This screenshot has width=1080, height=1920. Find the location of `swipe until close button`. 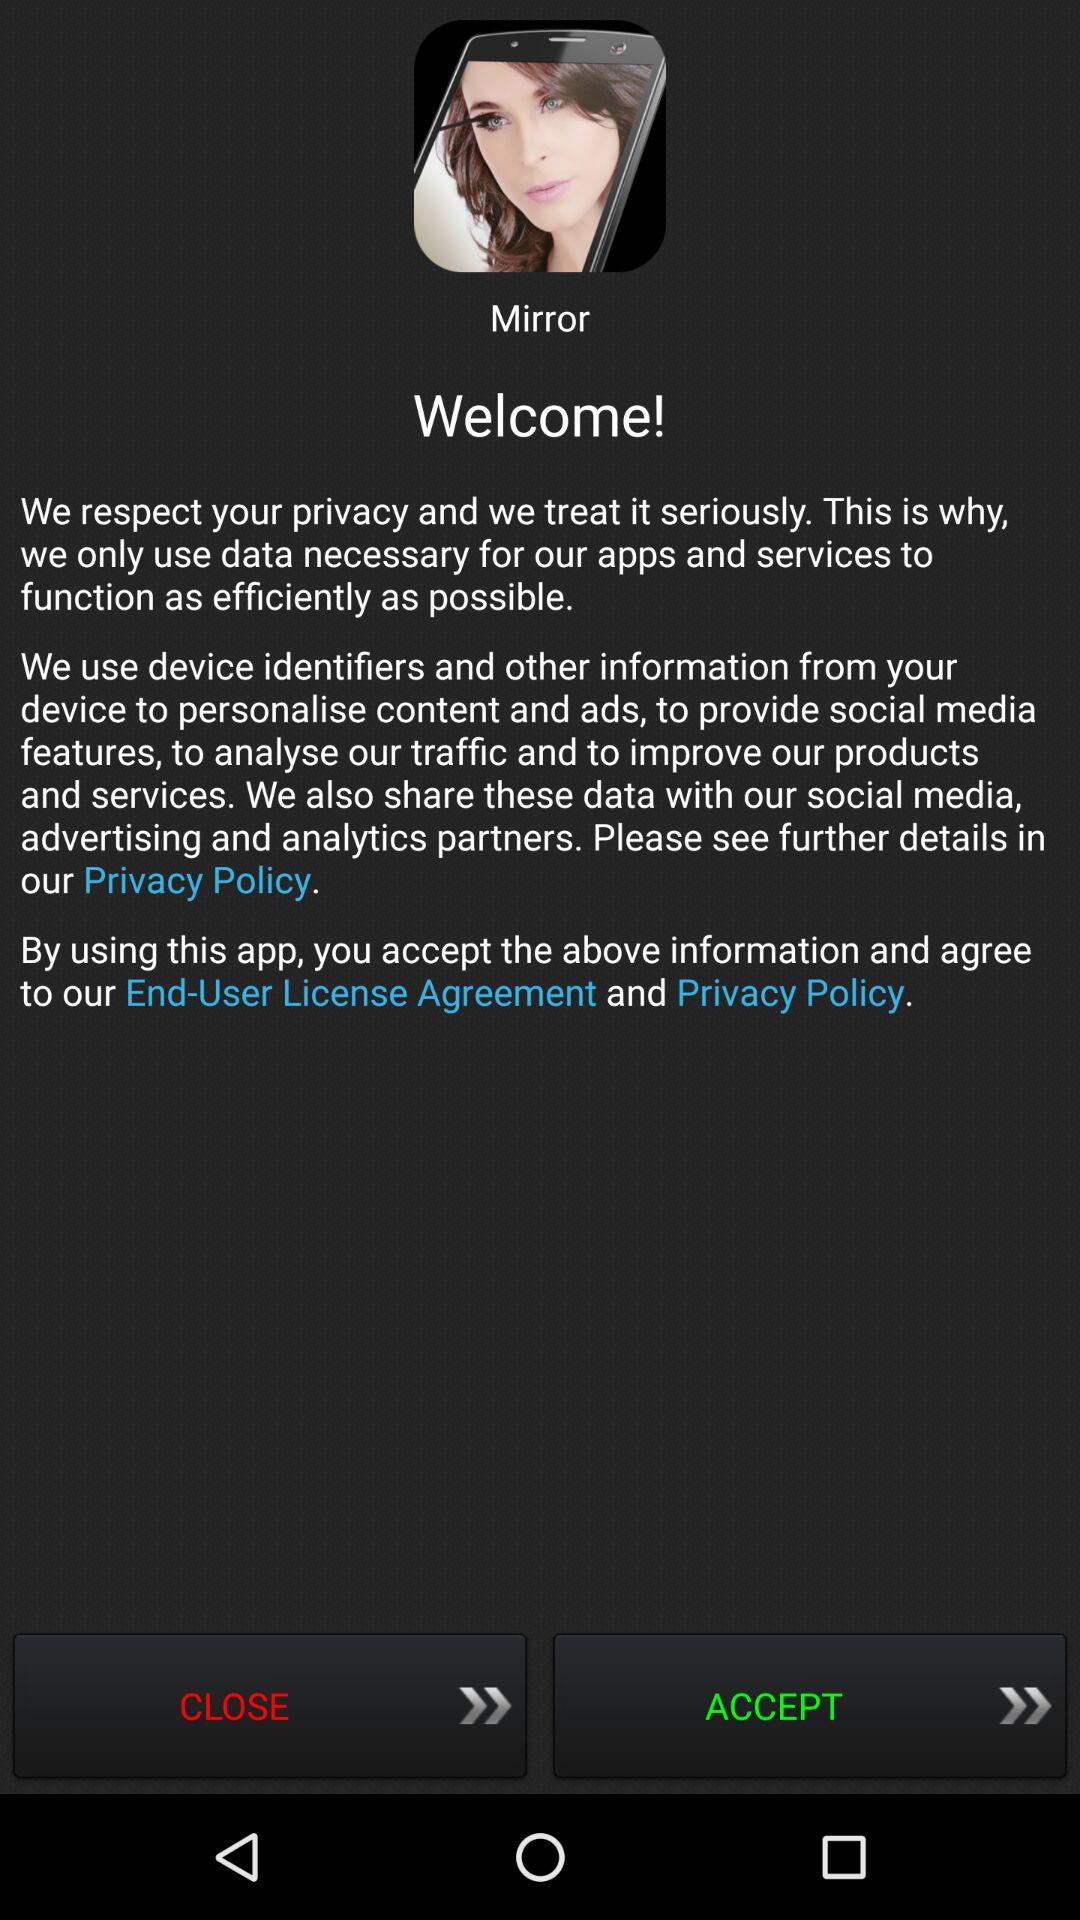

swipe until close button is located at coordinates (270, 1708).